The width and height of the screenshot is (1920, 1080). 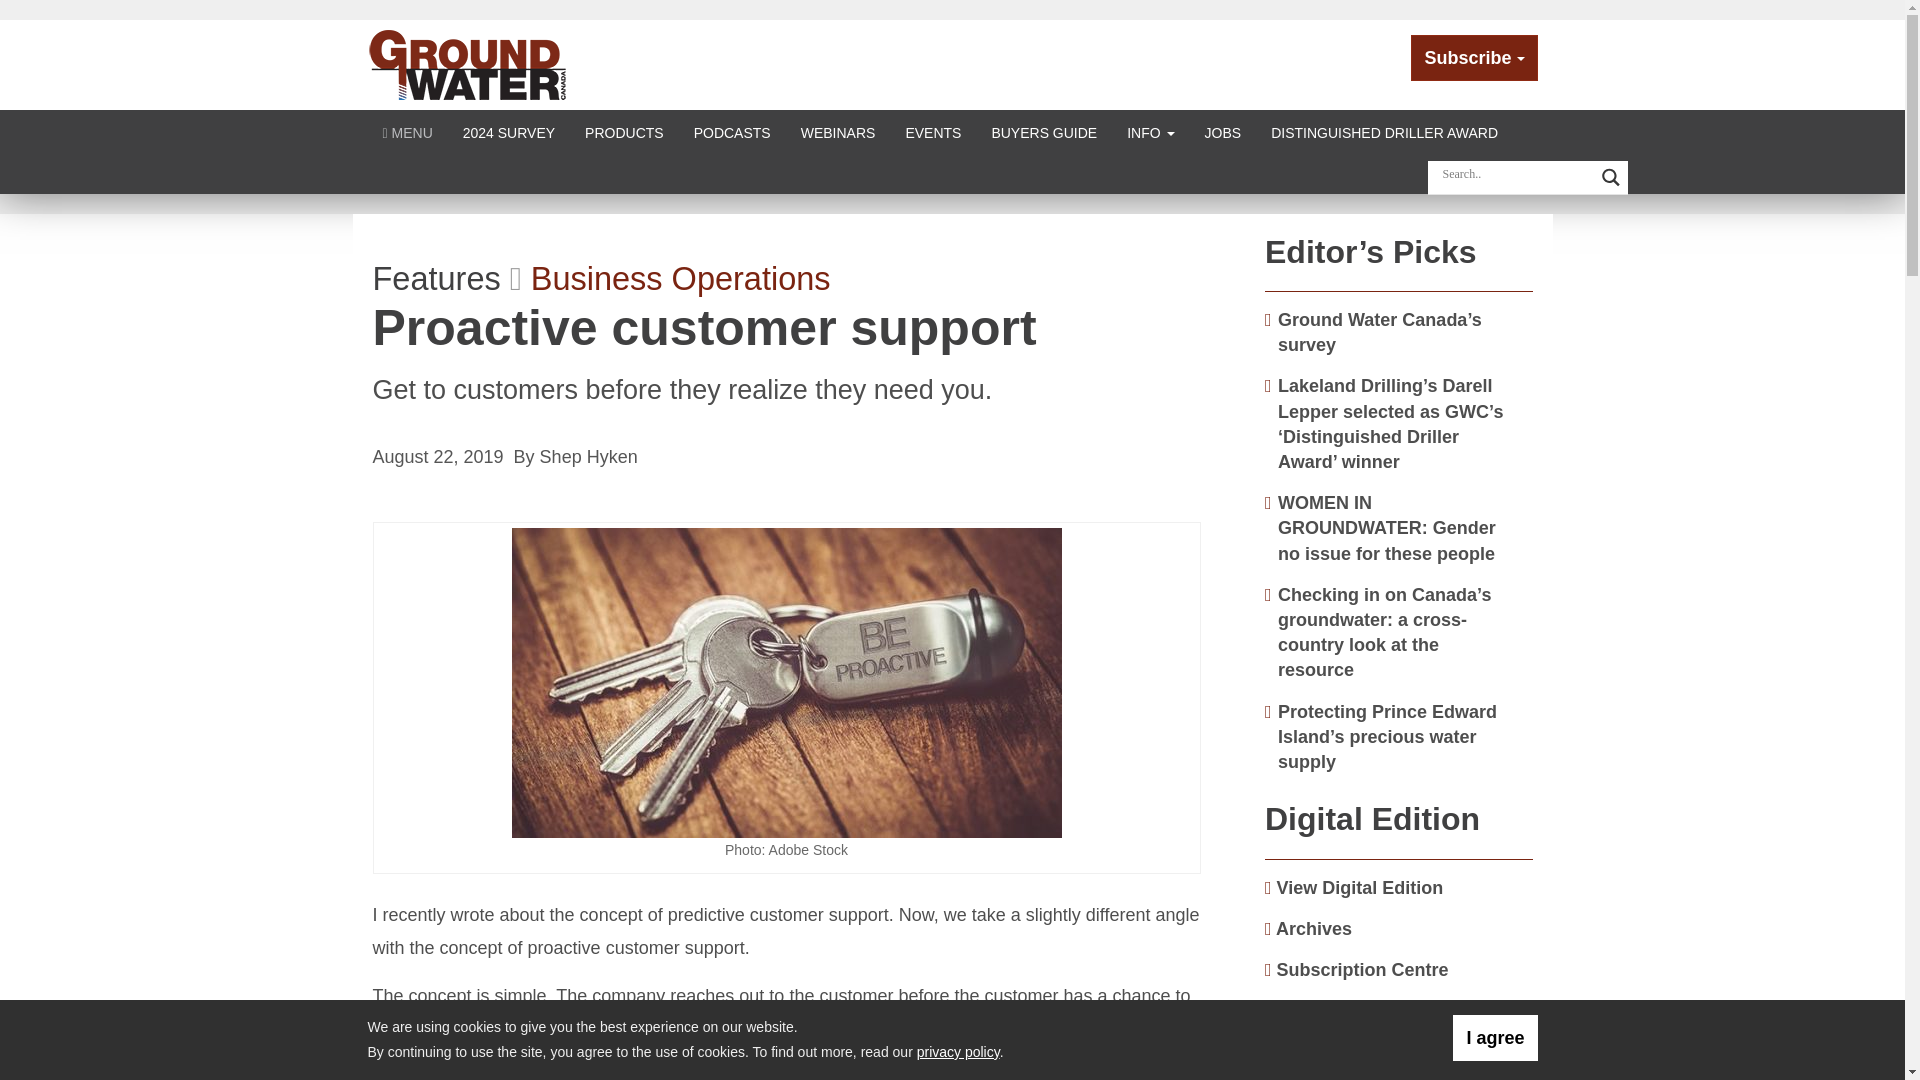 I want to click on PODCASTS, so click(x=732, y=132).